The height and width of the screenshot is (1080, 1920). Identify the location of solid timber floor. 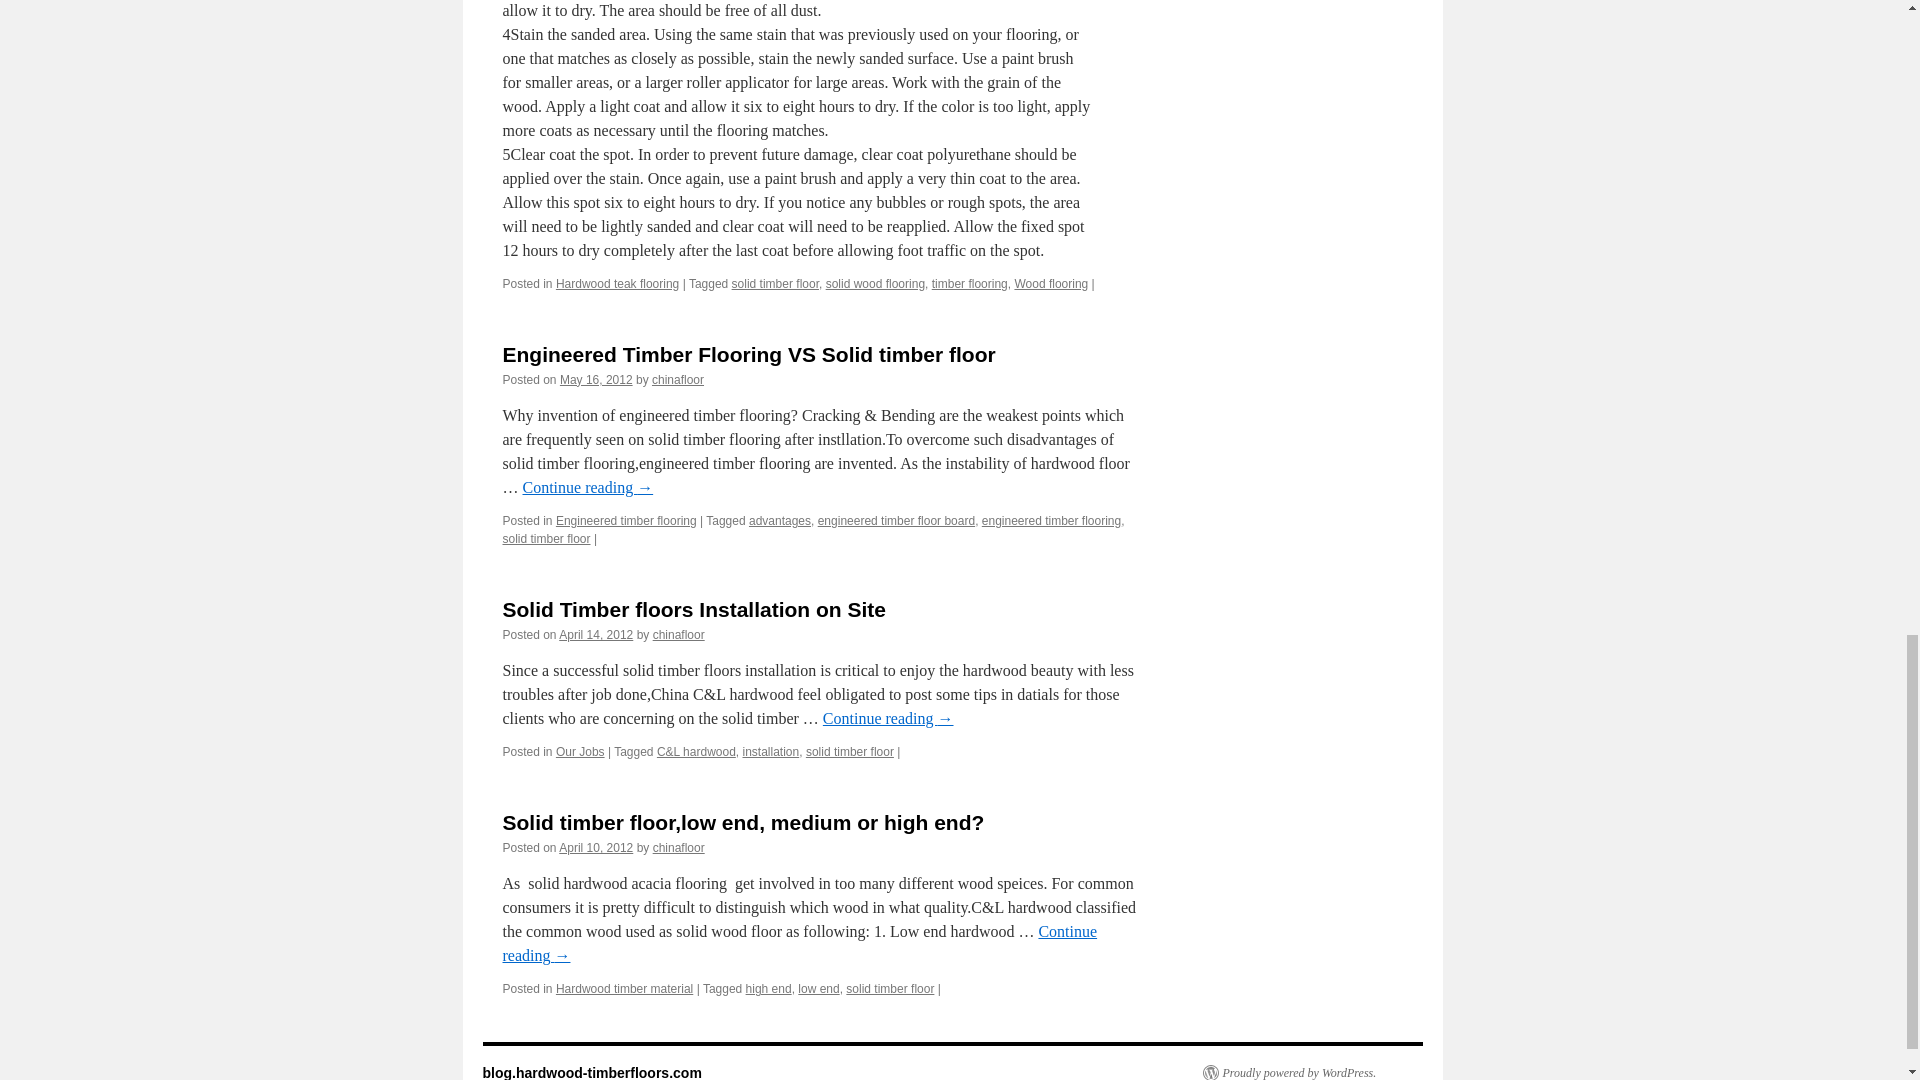
(850, 752).